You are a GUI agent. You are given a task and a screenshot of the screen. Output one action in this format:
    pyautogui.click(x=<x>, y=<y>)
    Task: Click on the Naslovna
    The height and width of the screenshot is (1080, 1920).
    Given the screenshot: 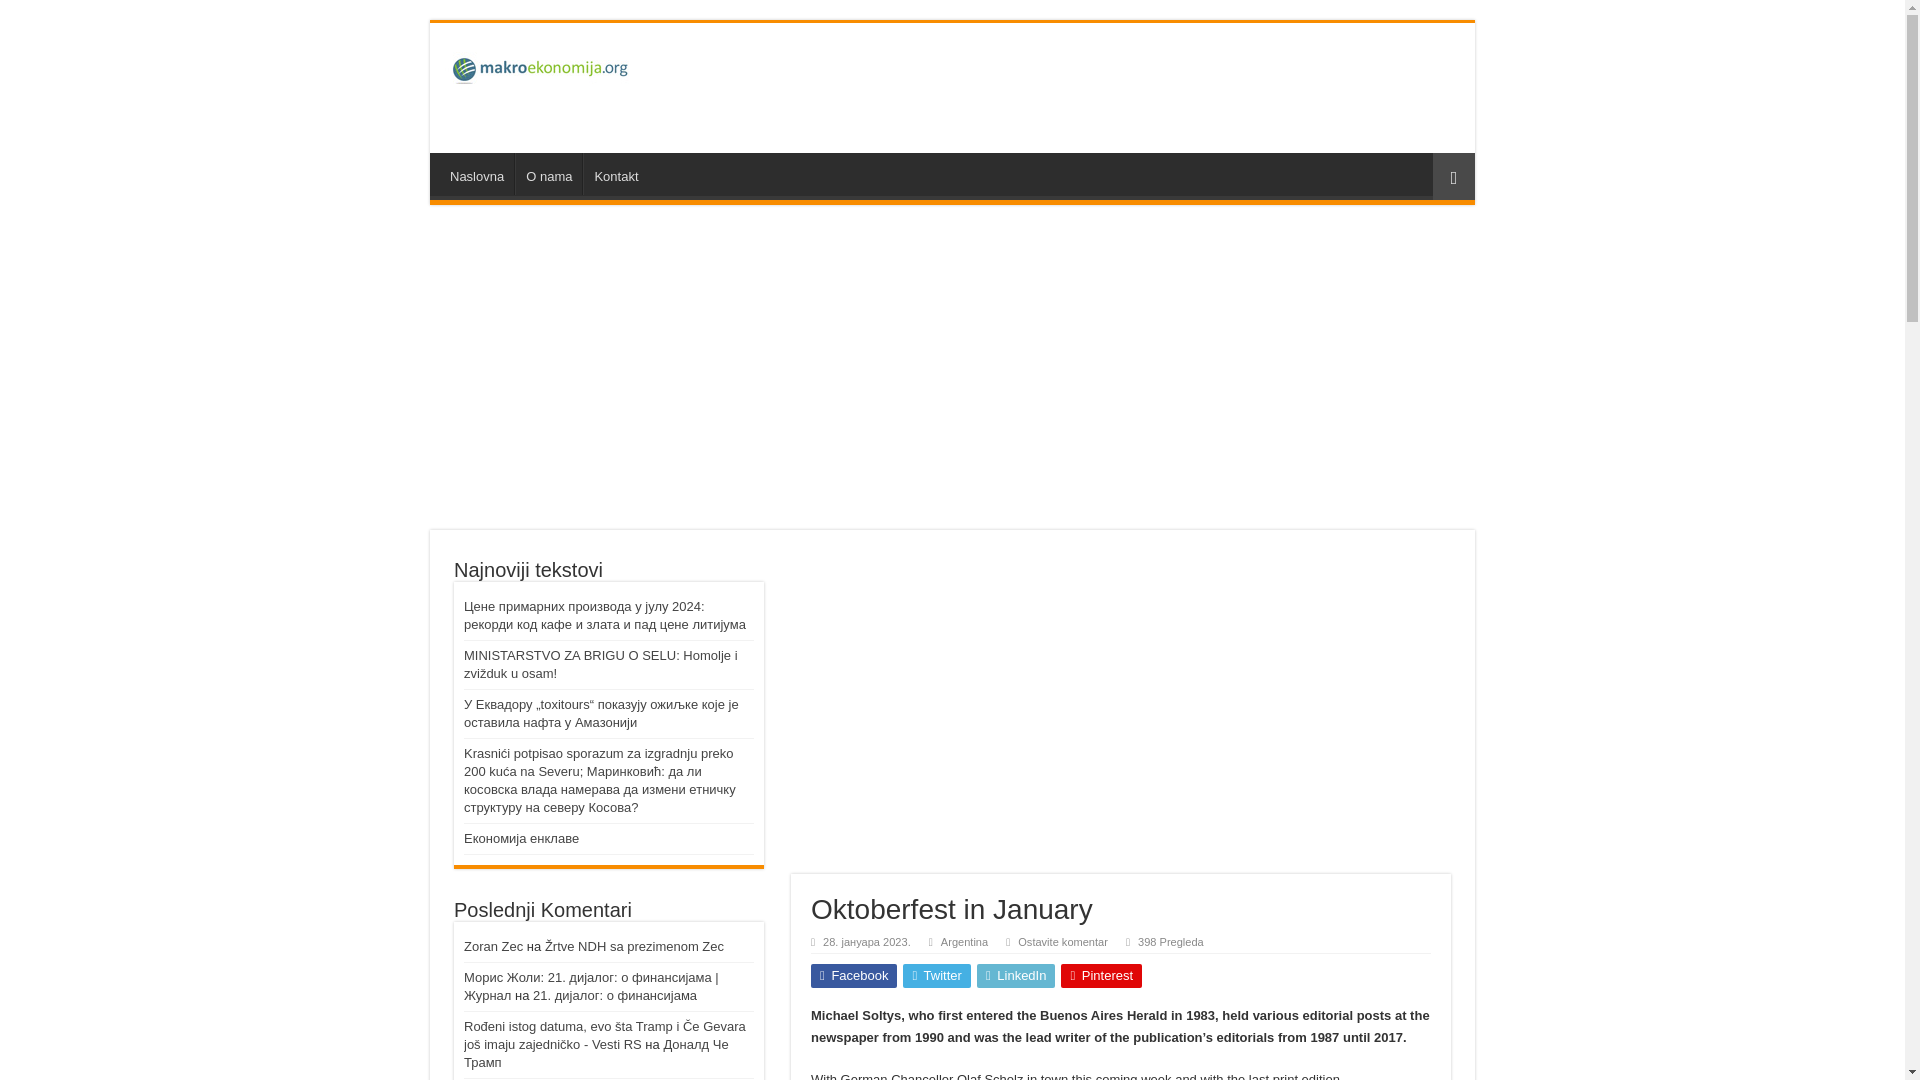 What is the action you would take?
    pyautogui.click(x=476, y=174)
    